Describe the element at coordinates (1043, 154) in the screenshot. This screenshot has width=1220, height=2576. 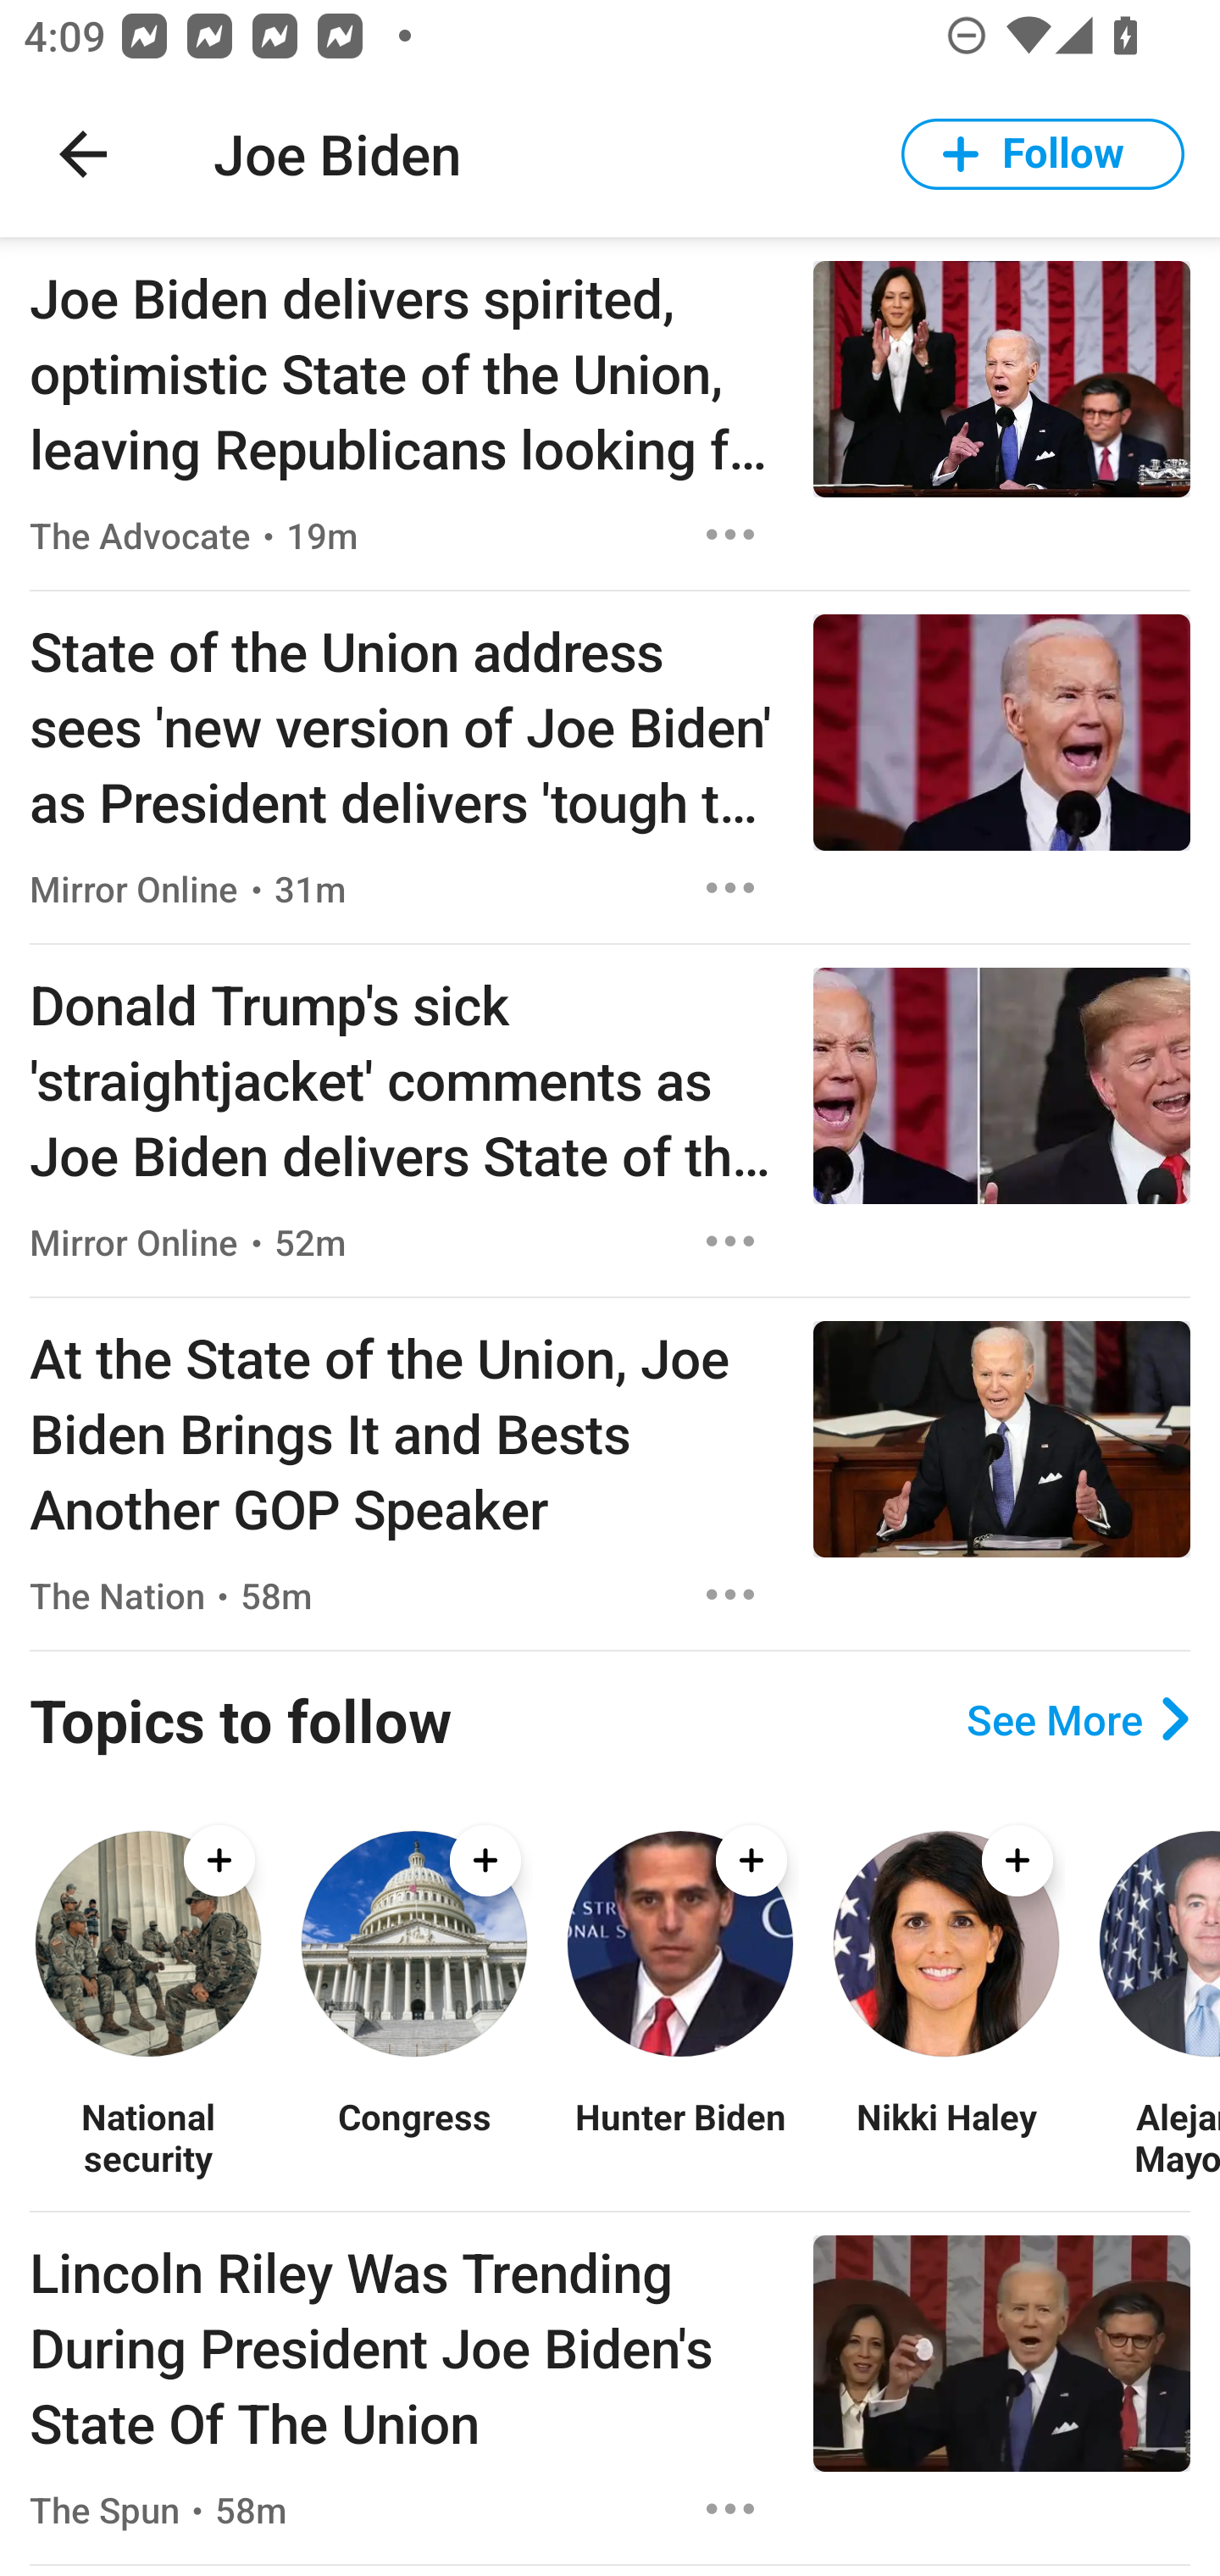
I see `Follow` at that location.